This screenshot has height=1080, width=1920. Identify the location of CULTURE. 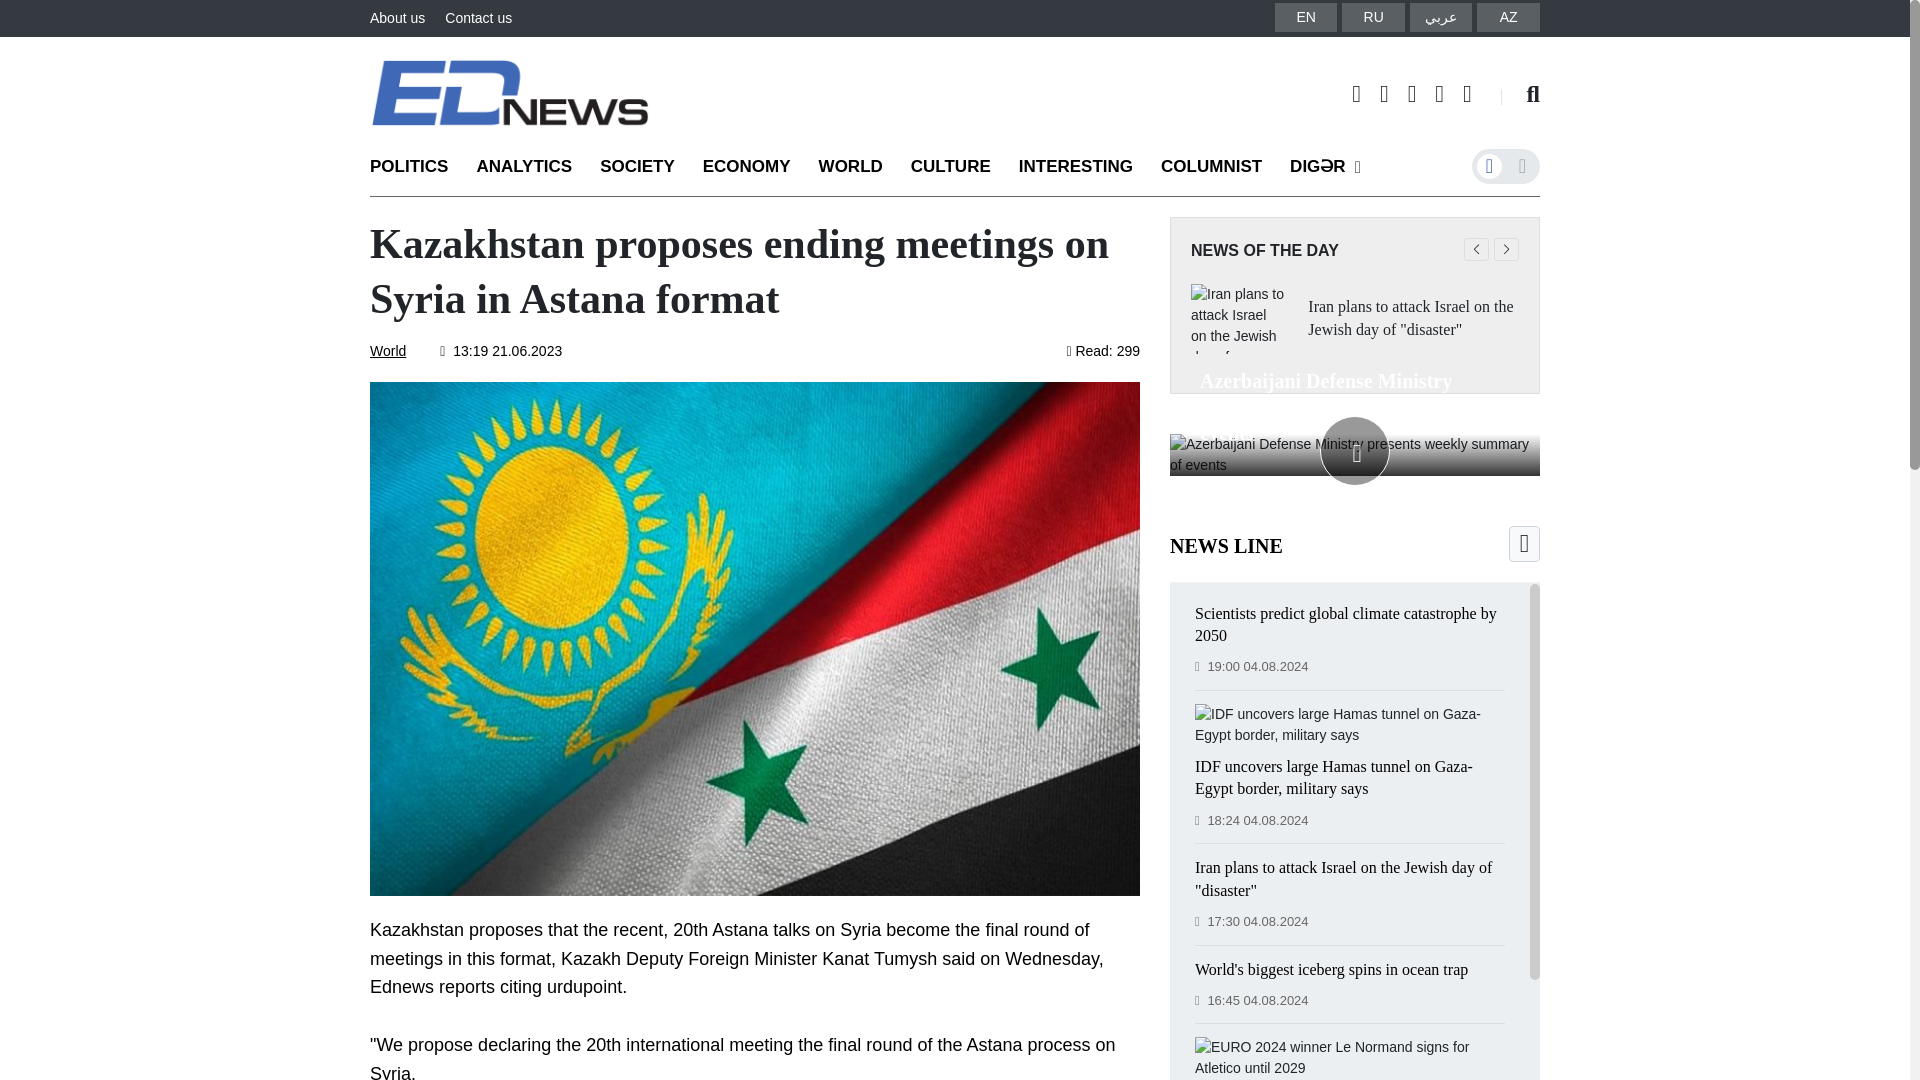
(960, 166).